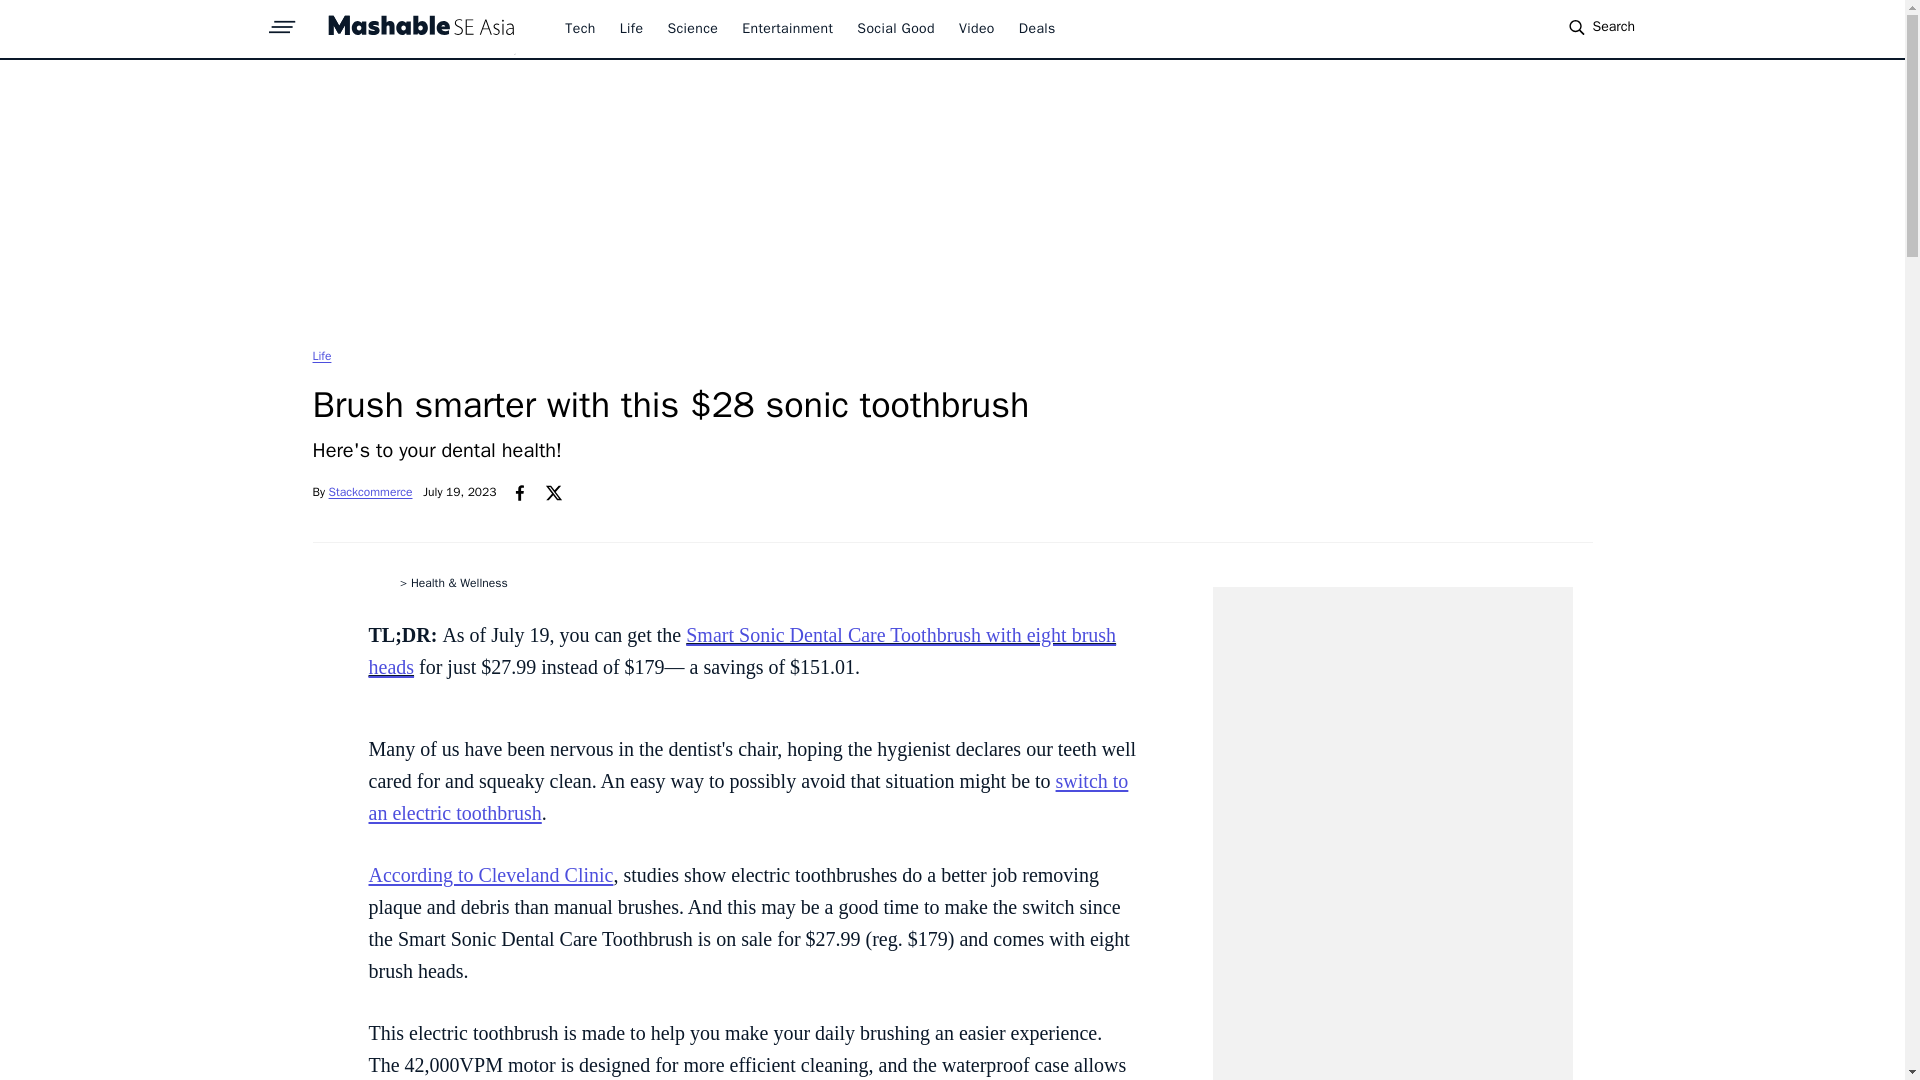 The image size is (1920, 1080). Describe the element at coordinates (1038, 28) in the screenshot. I see `Deals` at that location.